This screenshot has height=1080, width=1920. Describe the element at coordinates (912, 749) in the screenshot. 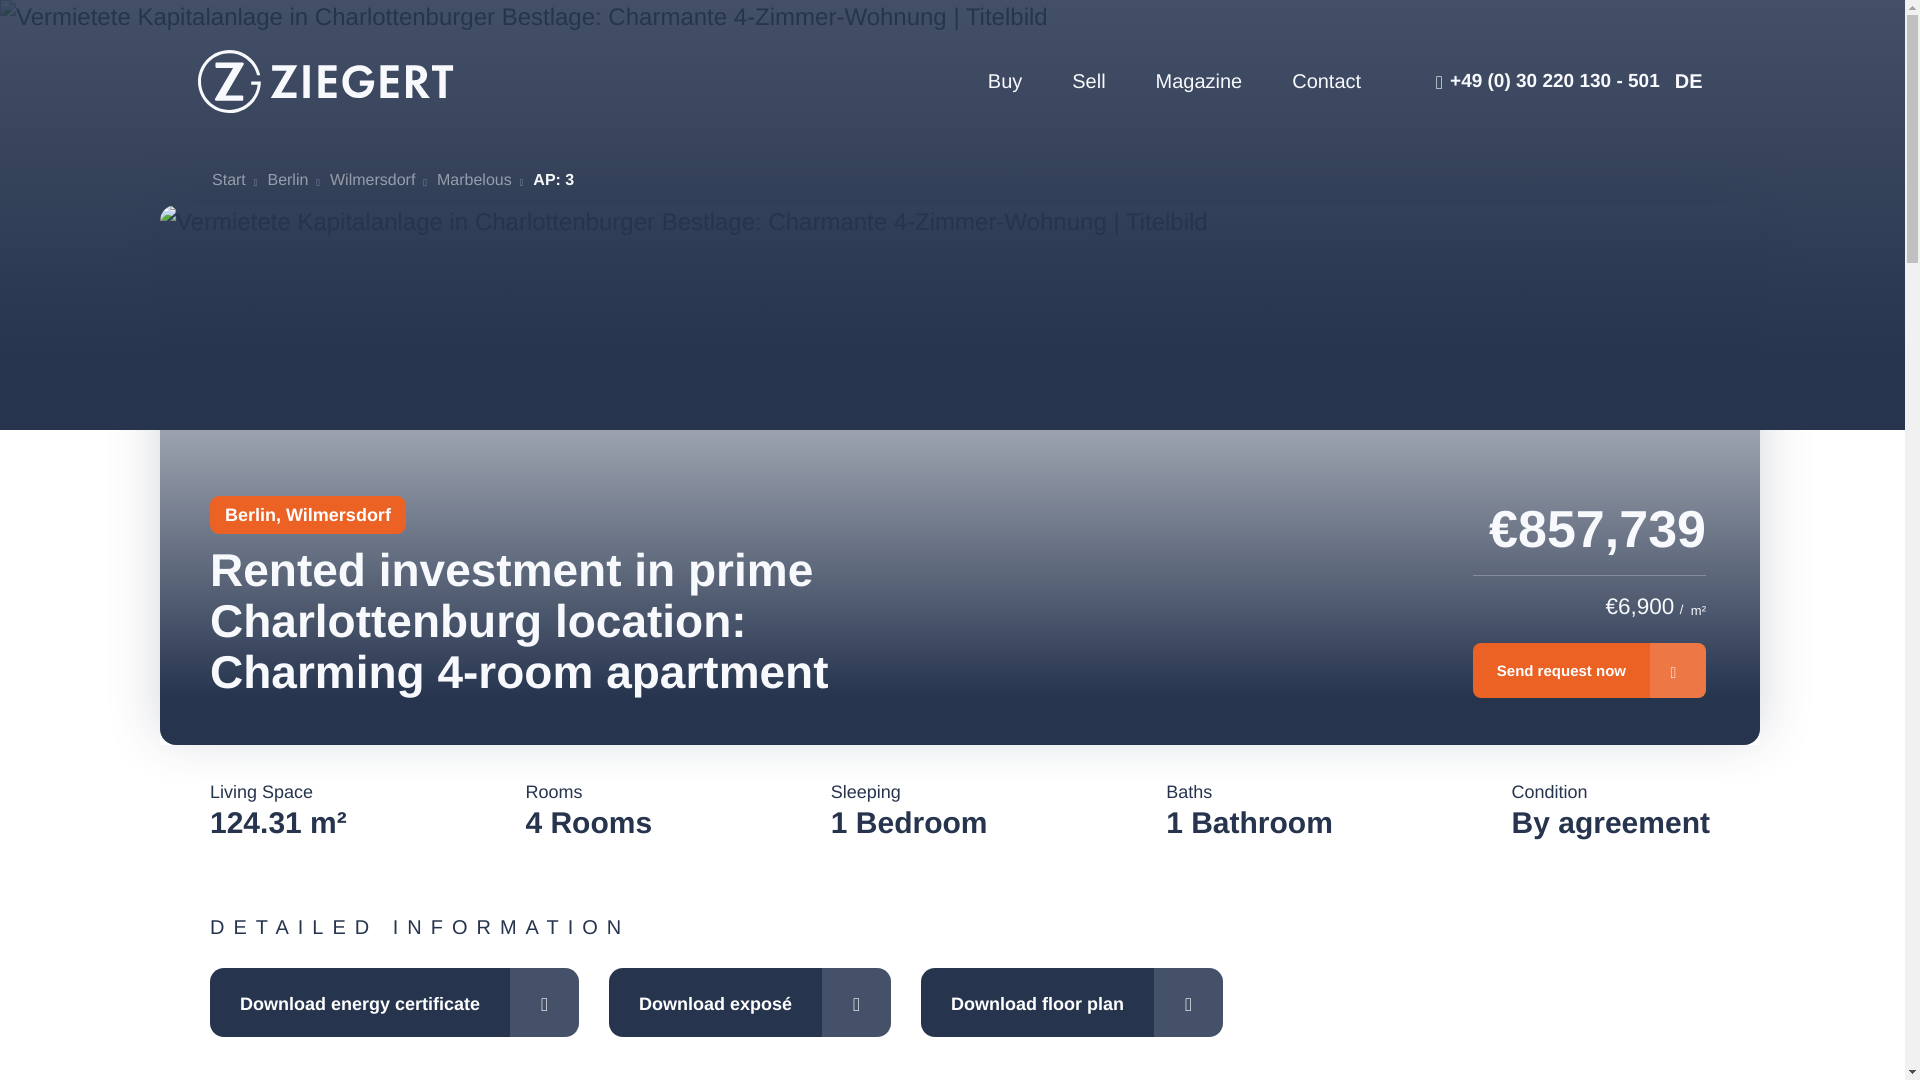

I see `Submit` at that location.